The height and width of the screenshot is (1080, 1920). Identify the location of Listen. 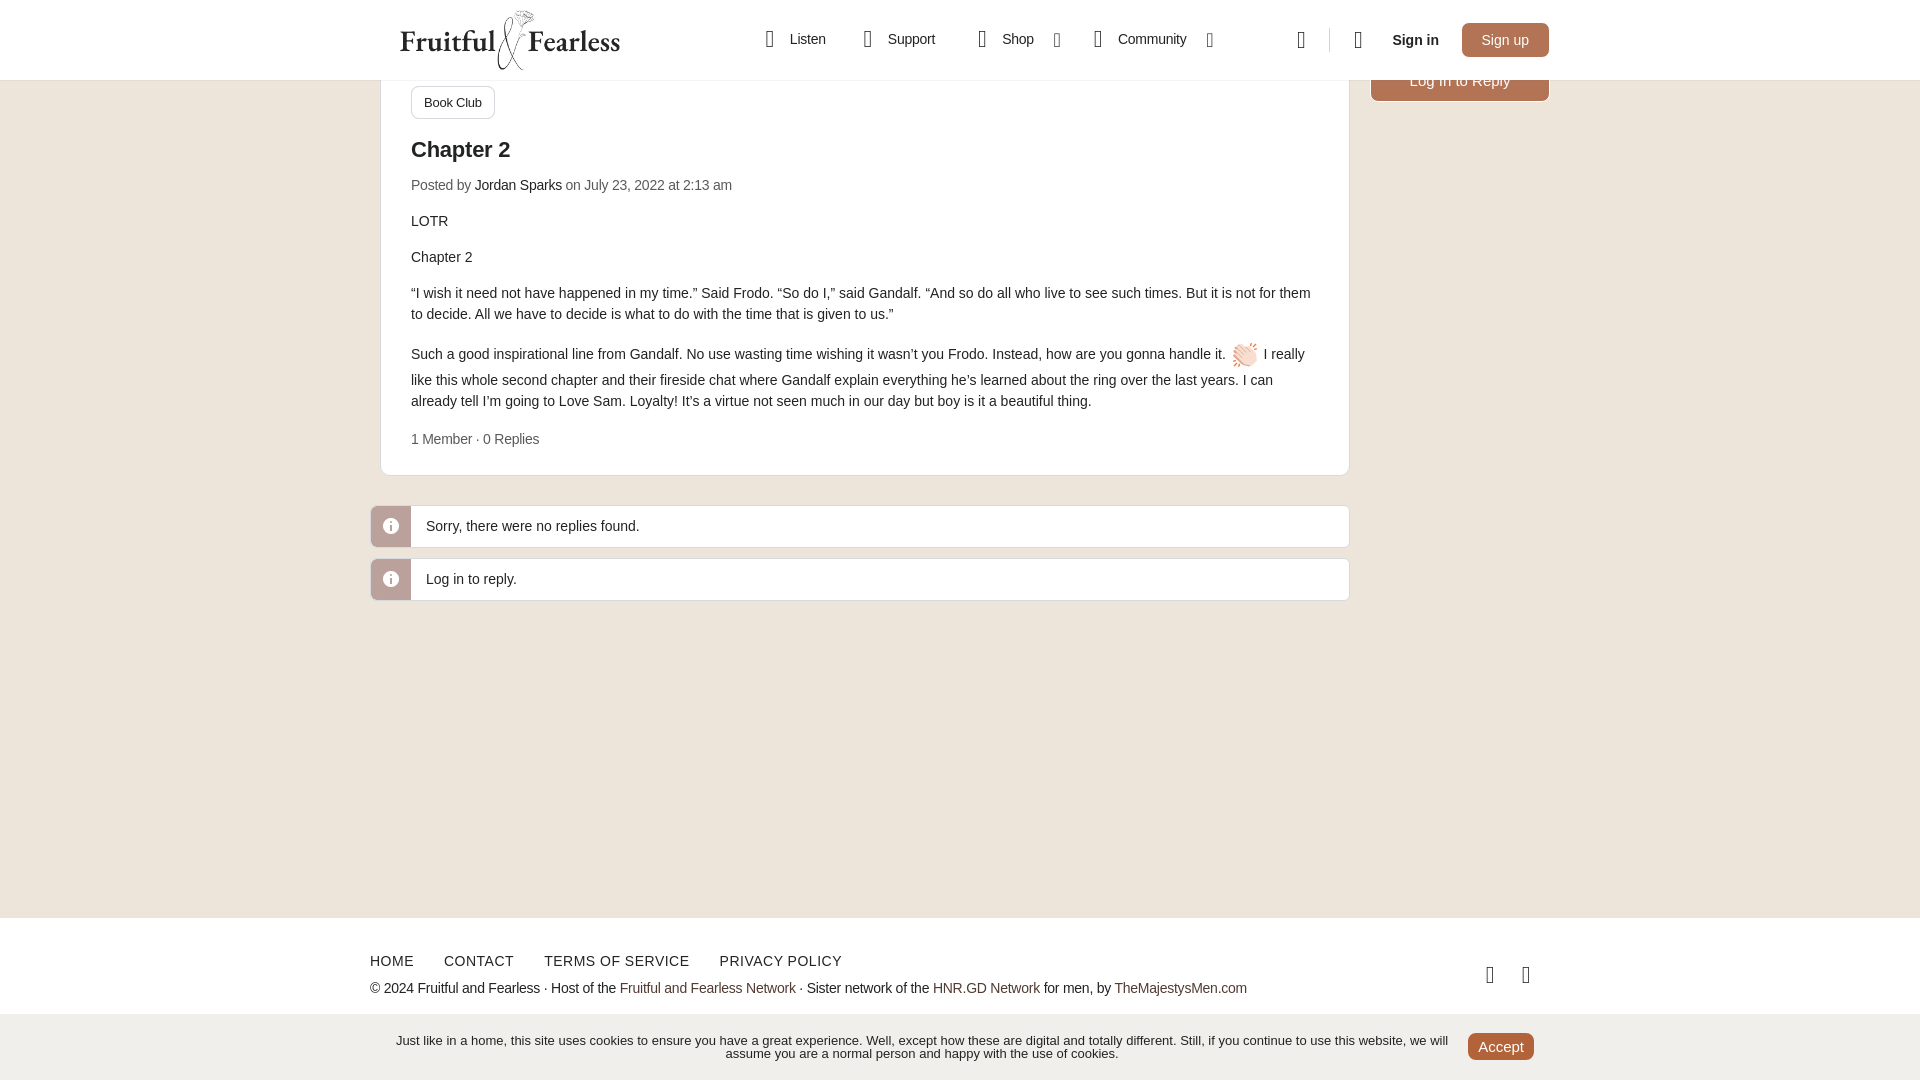
(792, 40).